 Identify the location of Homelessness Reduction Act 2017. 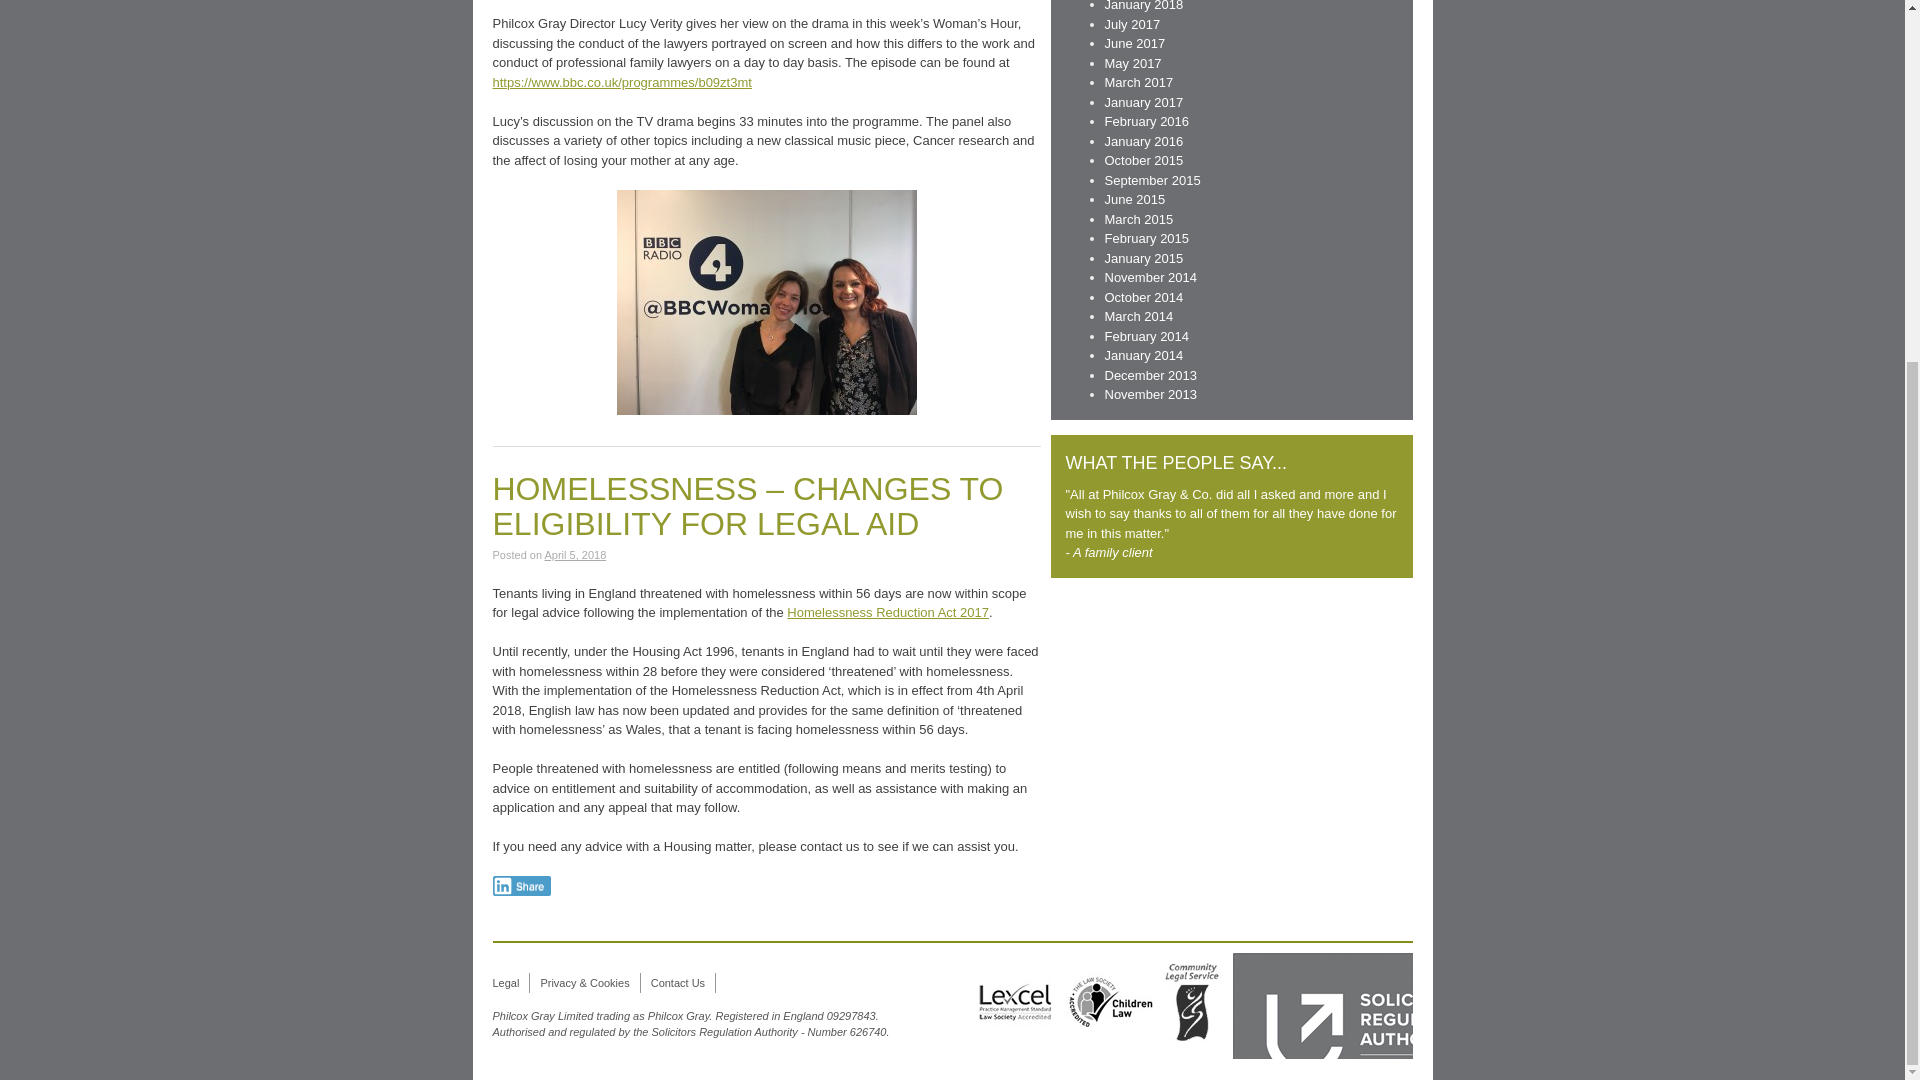
(888, 612).